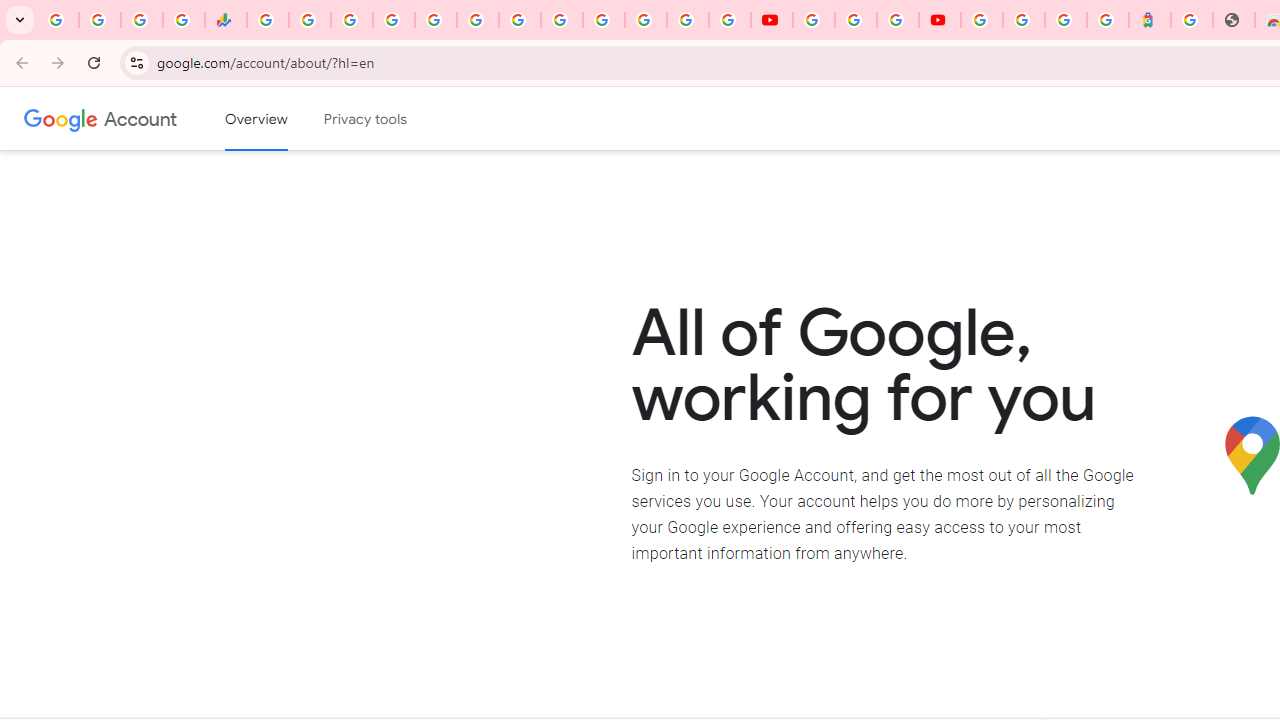  What do you see at coordinates (982, 20) in the screenshot?
I see `Sign in - Google Accounts` at bounding box center [982, 20].